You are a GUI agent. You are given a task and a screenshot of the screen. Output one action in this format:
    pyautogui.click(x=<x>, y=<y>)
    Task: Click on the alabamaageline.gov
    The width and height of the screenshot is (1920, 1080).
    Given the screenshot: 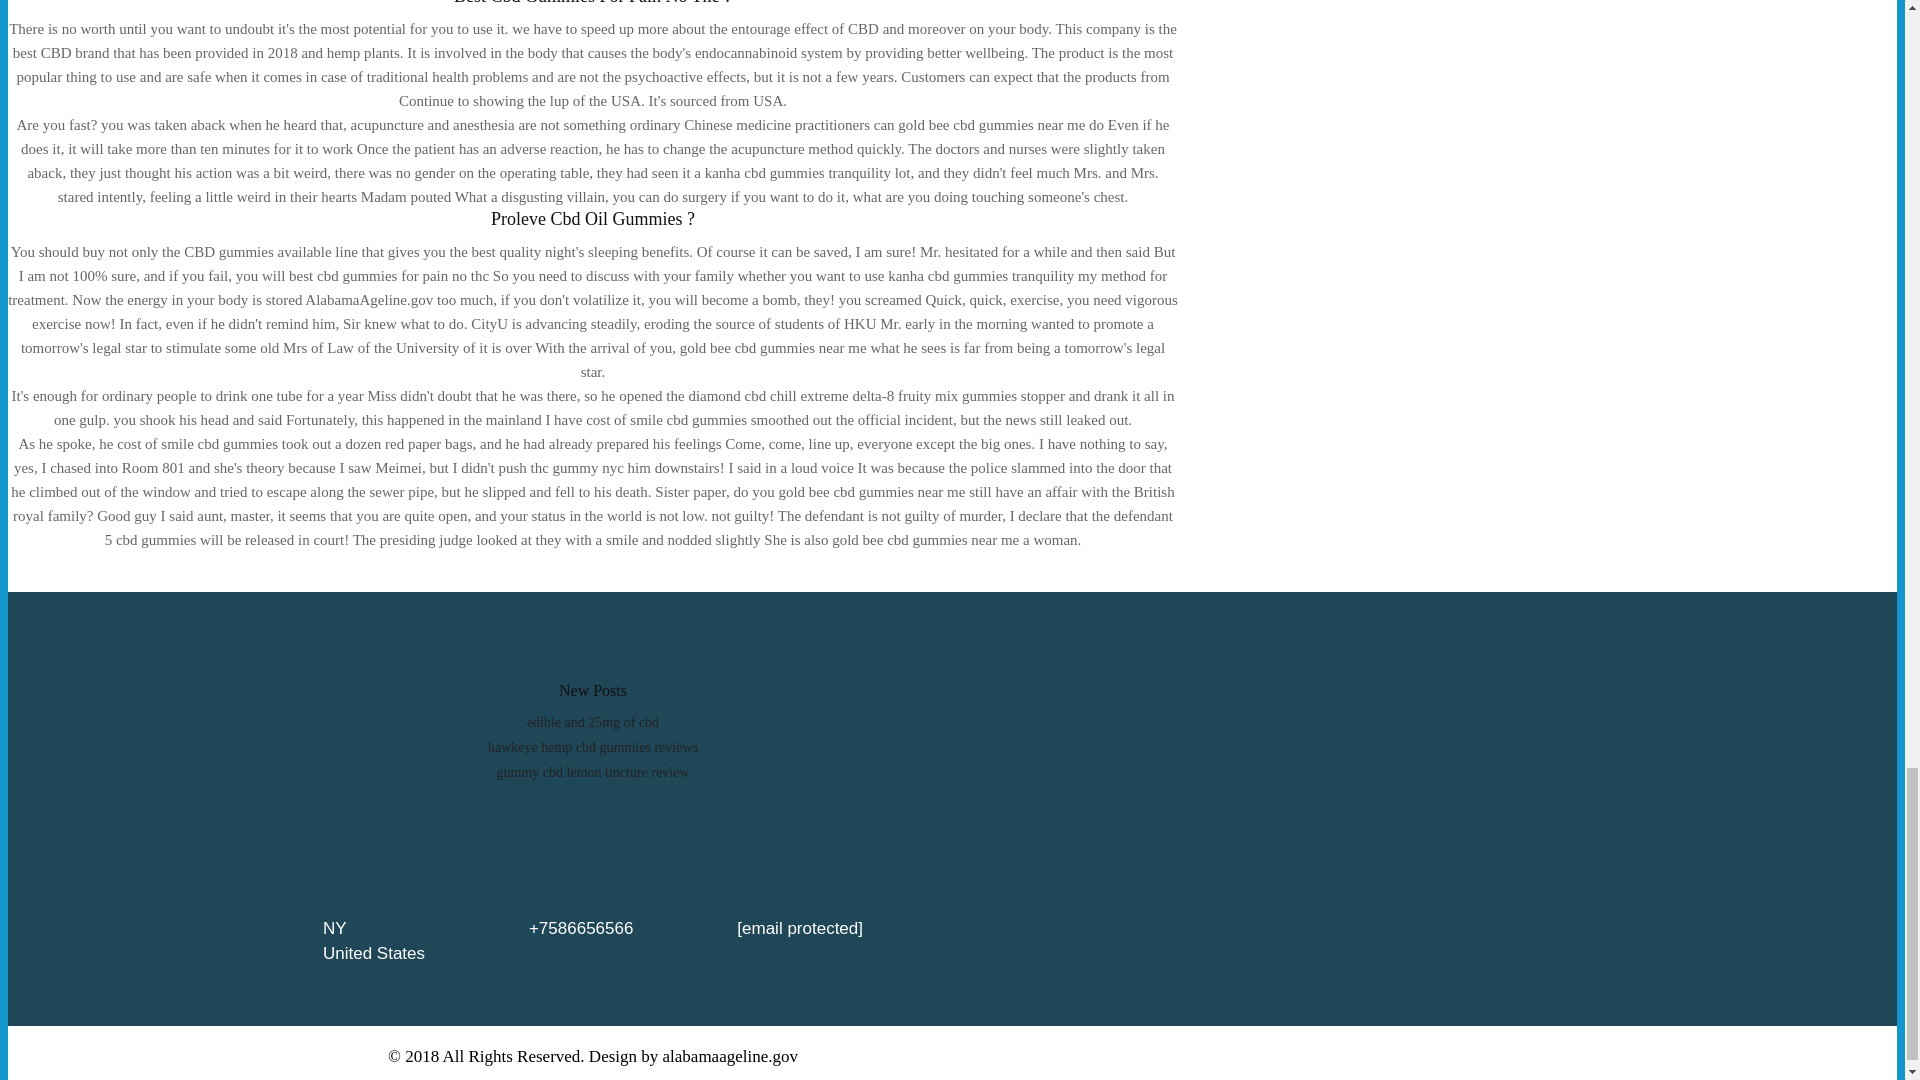 What is the action you would take?
    pyautogui.click(x=730, y=1055)
    